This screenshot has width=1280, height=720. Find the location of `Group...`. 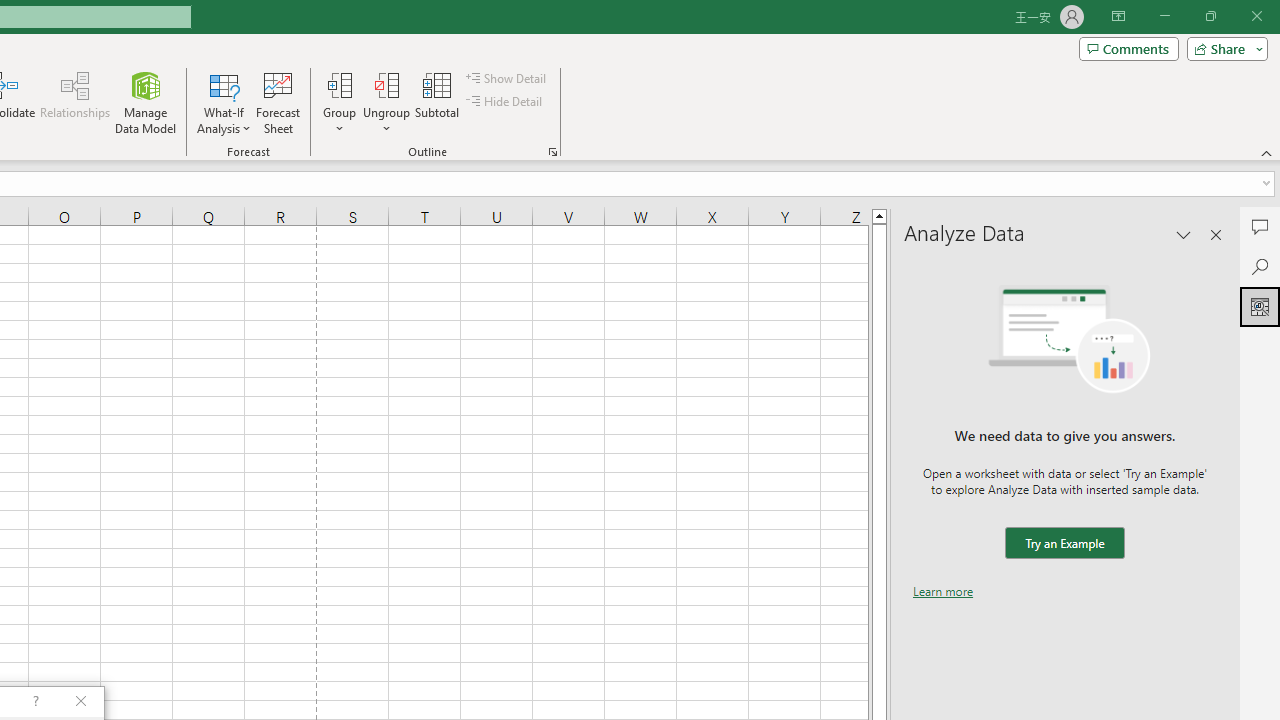

Group... is located at coordinates (339, 84).